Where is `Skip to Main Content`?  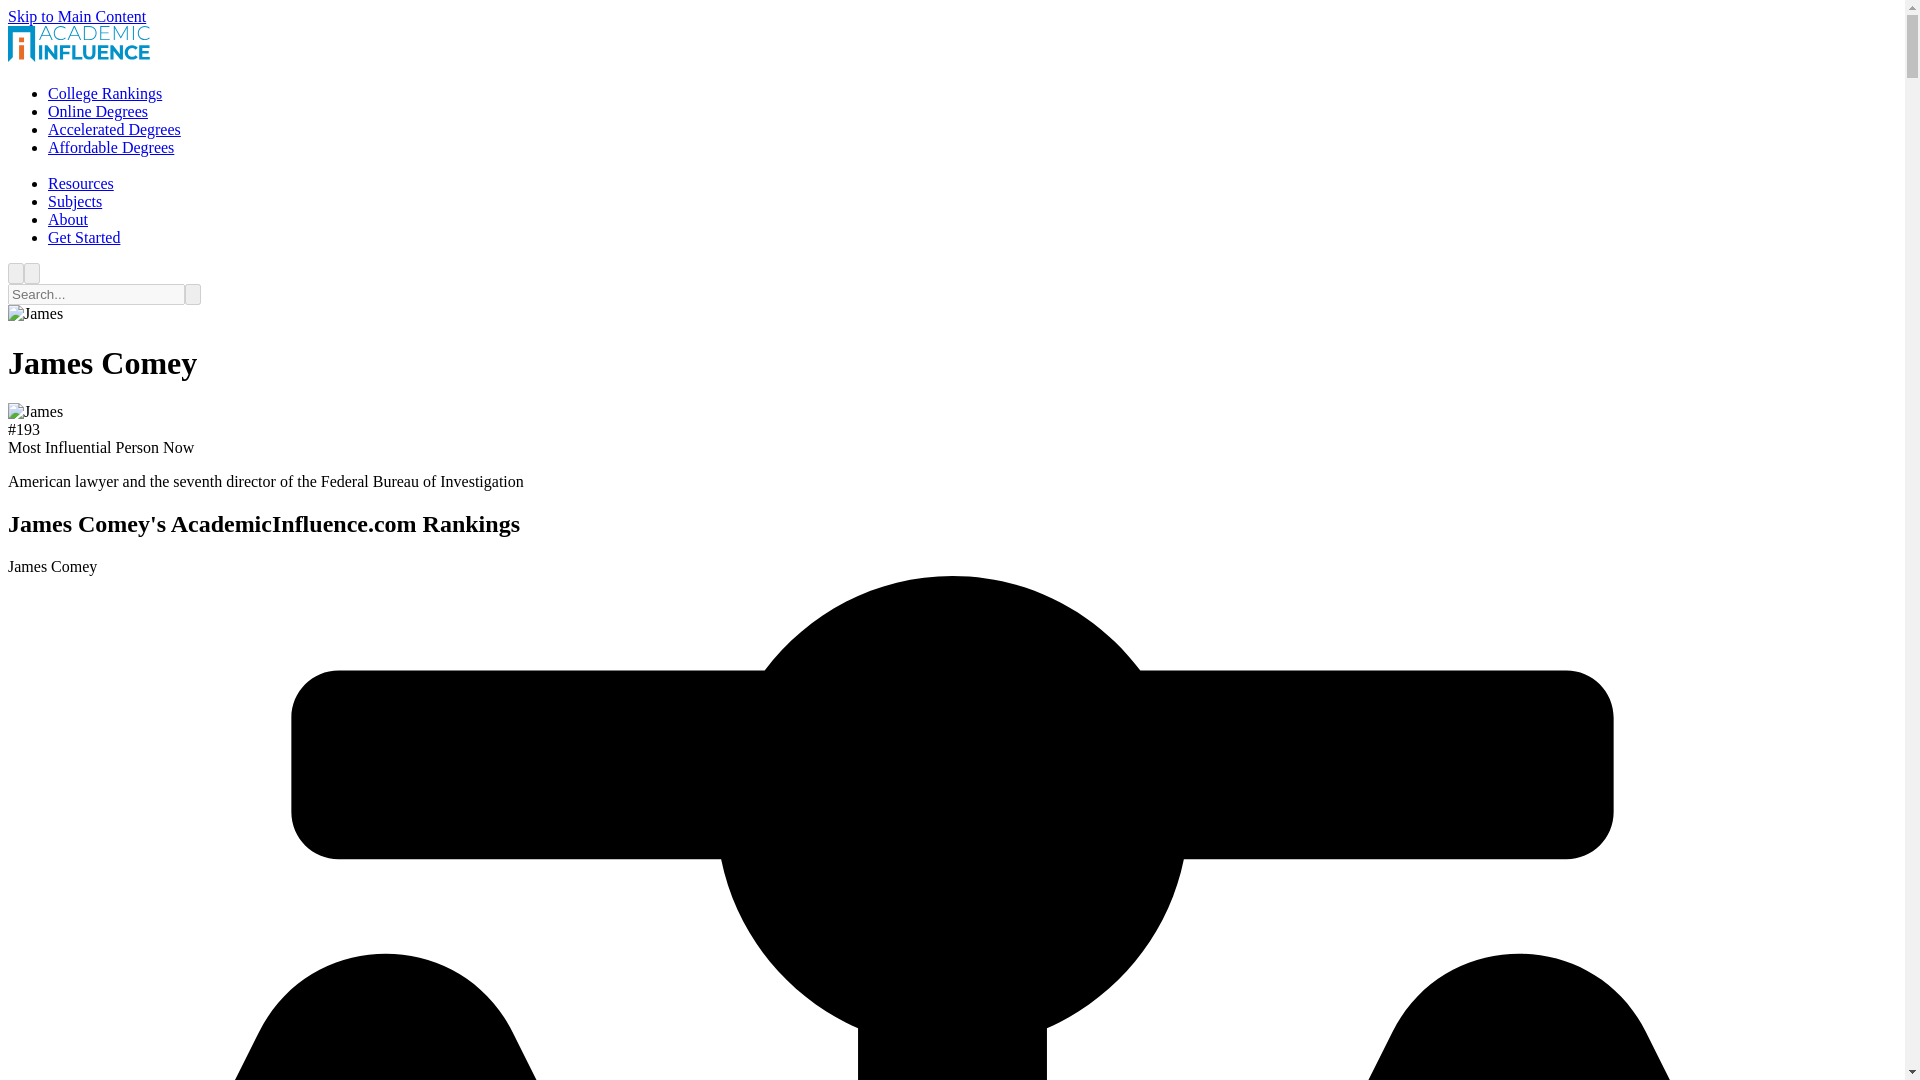 Skip to Main Content is located at coordinates (76, 16).